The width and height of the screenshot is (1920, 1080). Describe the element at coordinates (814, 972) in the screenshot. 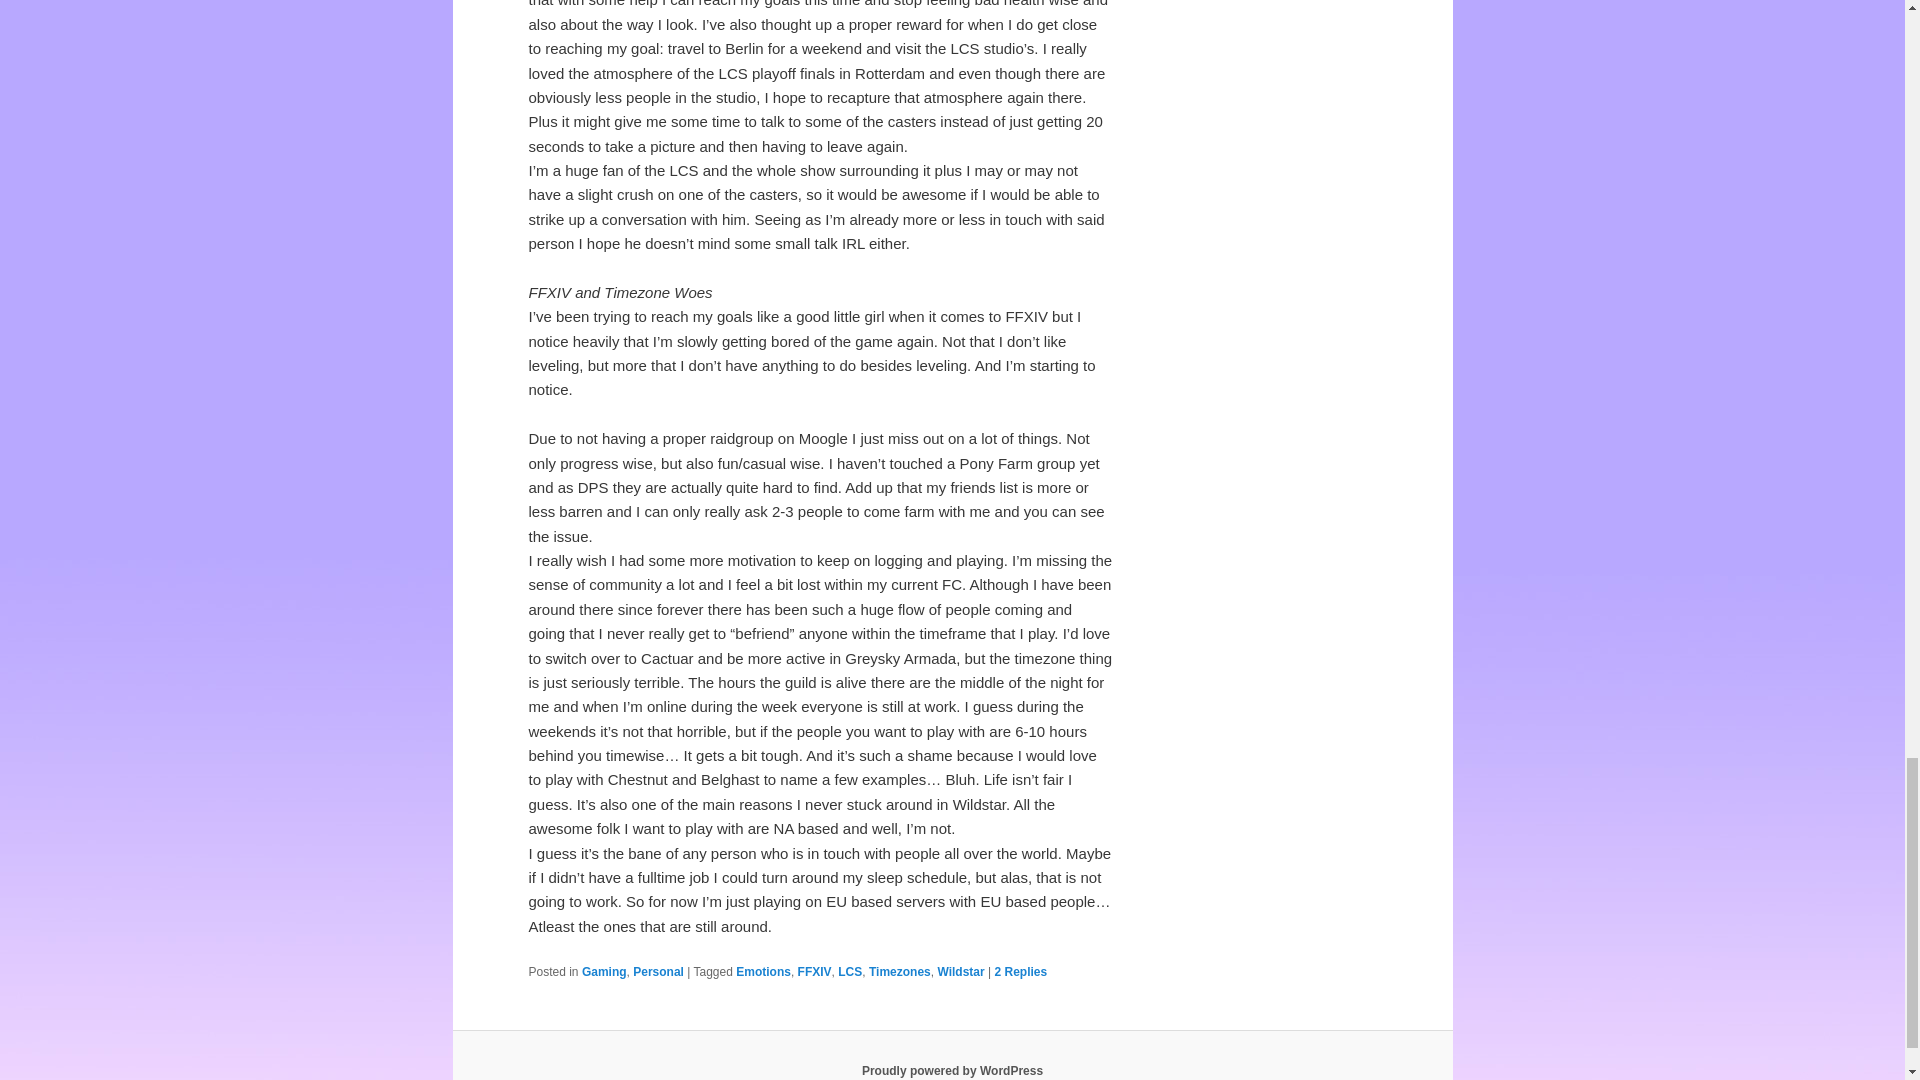

I see `FFXIV` at that location.